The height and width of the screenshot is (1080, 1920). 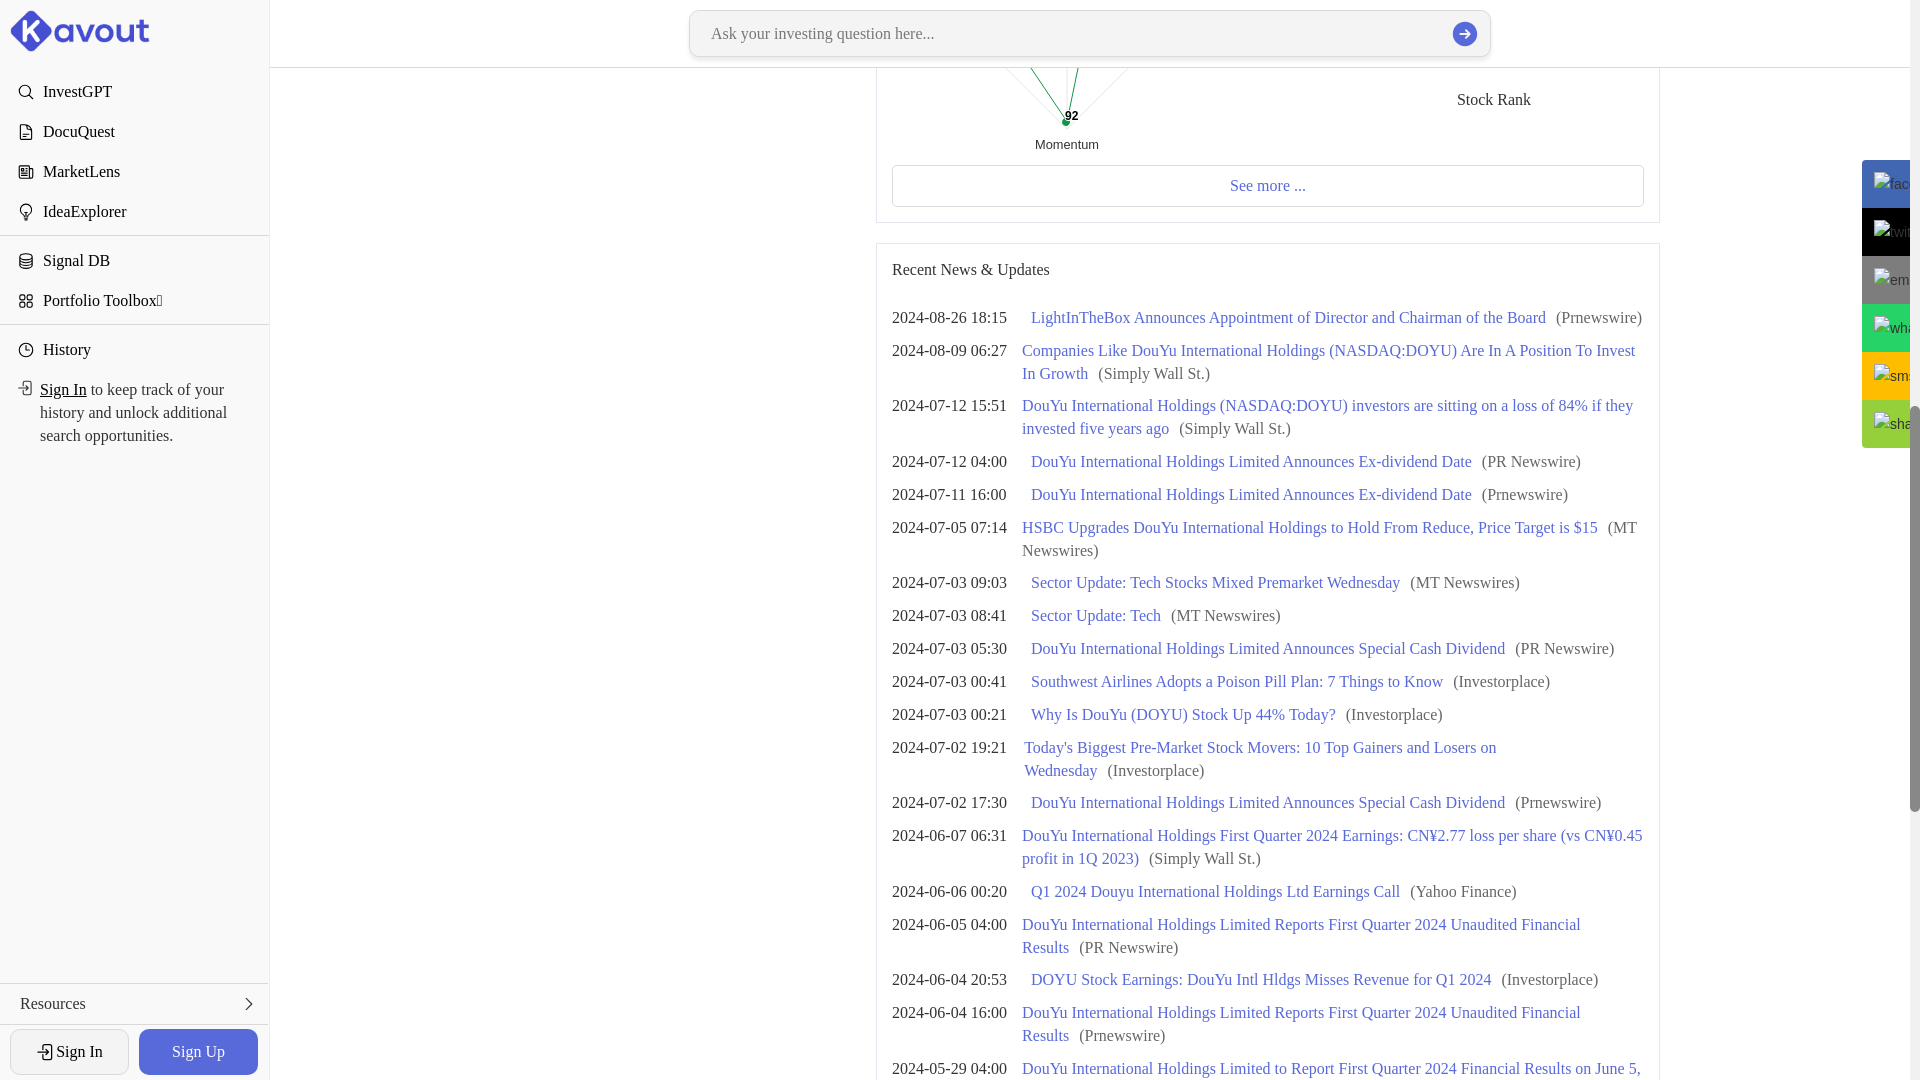 What do you see at coordinates (1215, 582) in the screenshot?
I see `Sector Update: Tech` at bounding box center [1215, 582].